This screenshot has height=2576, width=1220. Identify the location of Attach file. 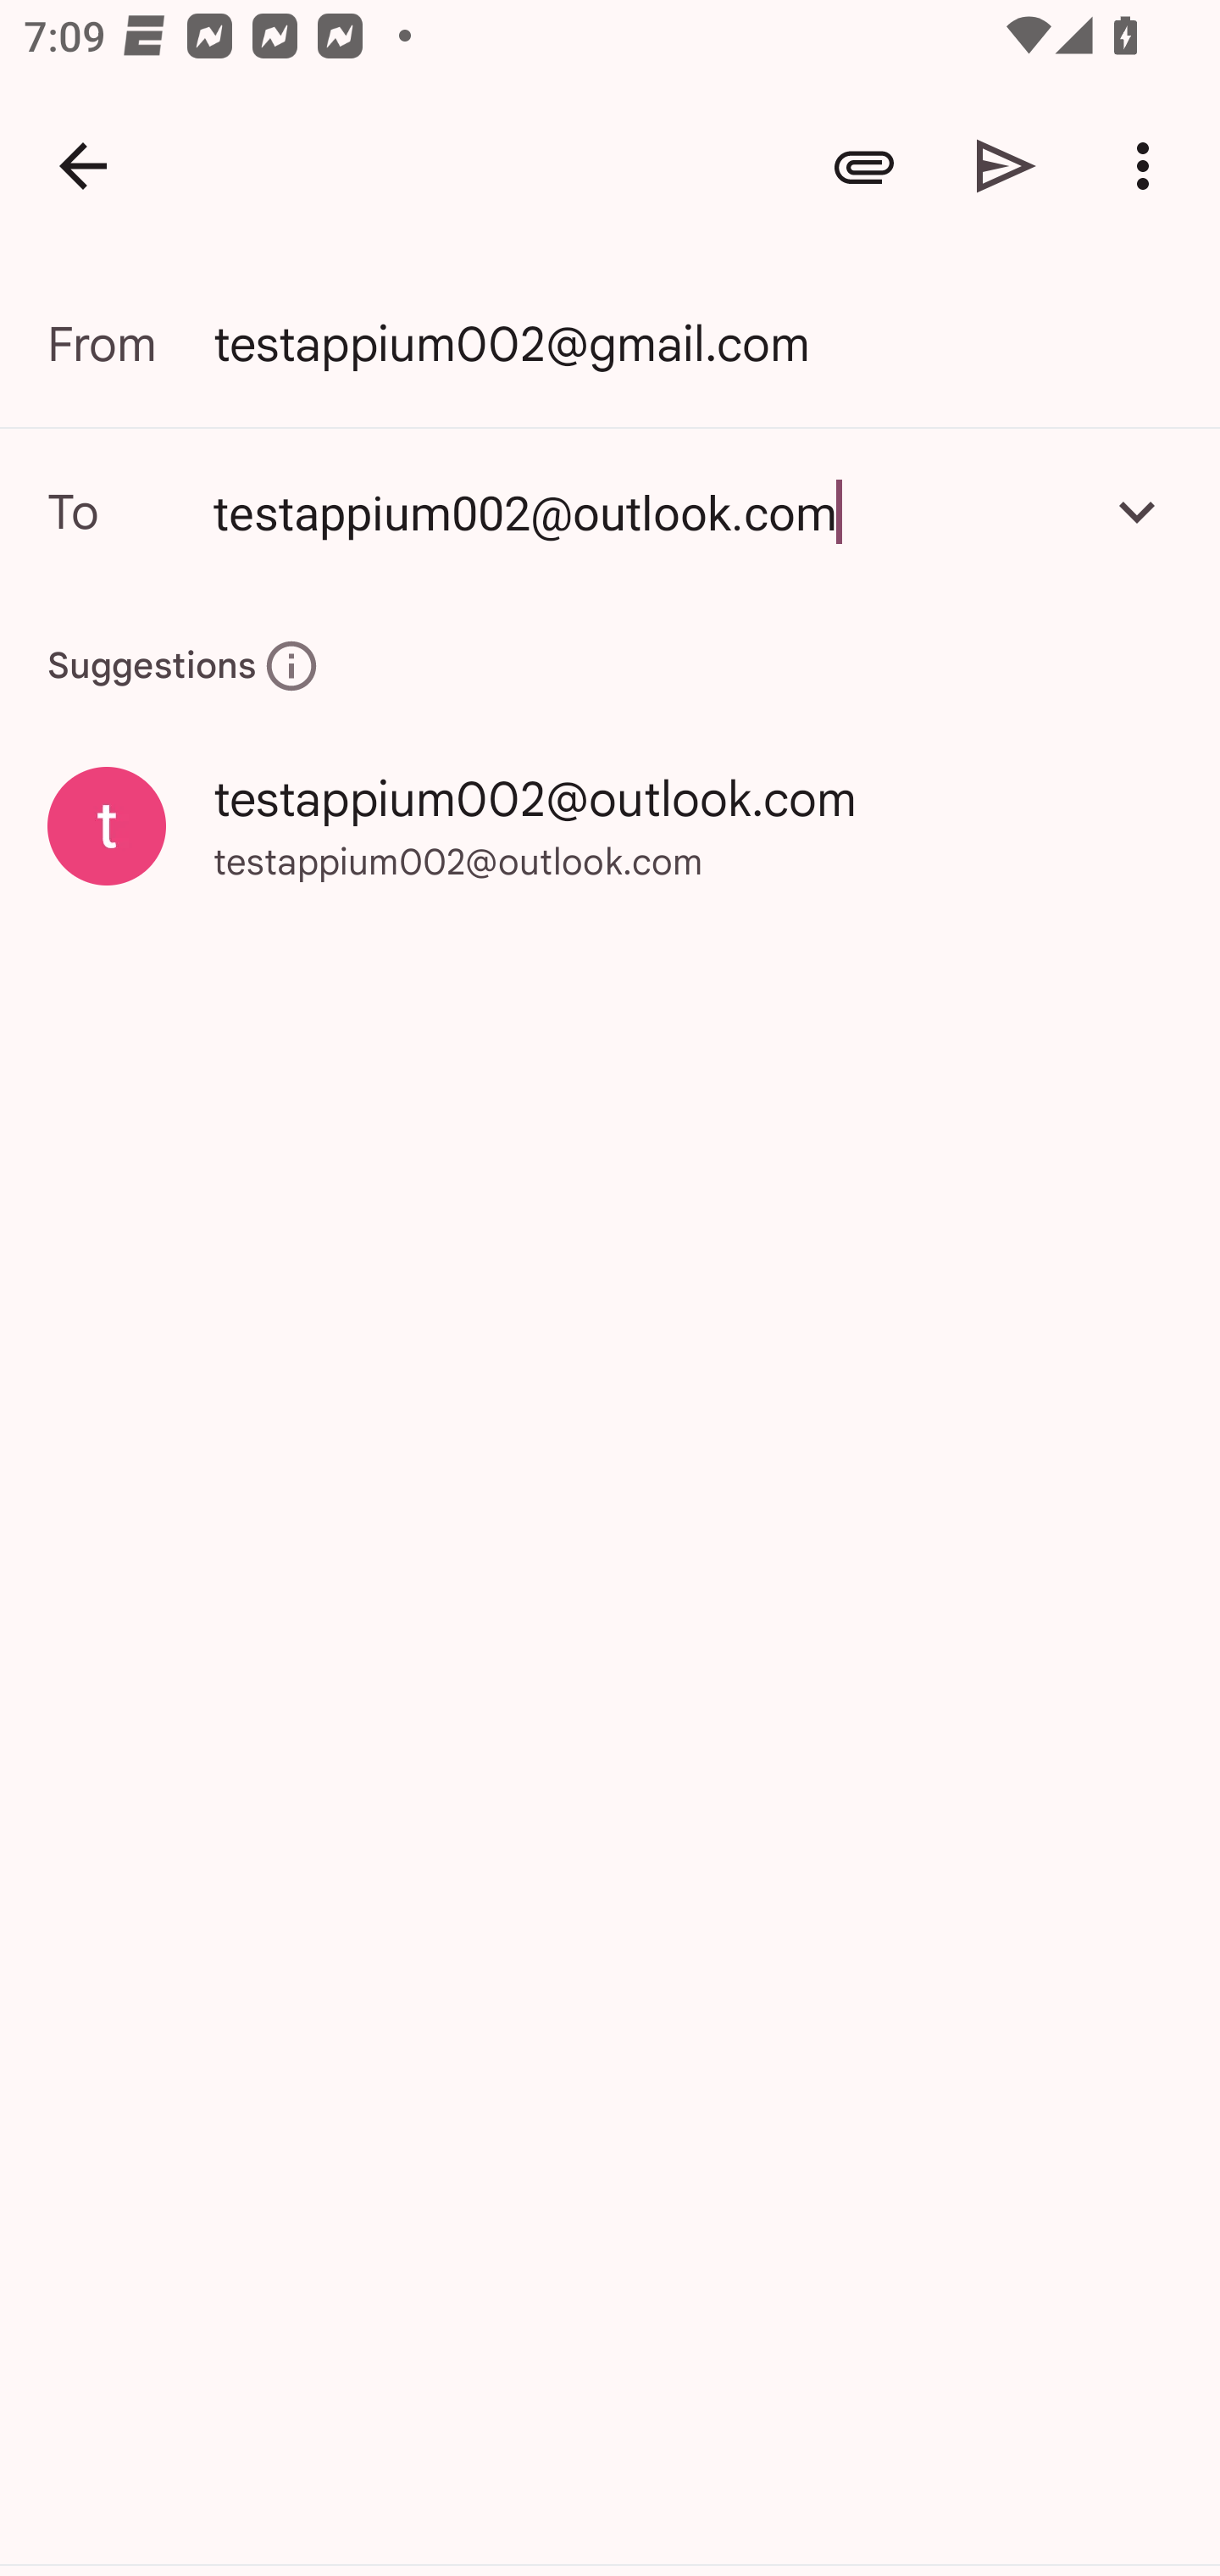
(864, 166).